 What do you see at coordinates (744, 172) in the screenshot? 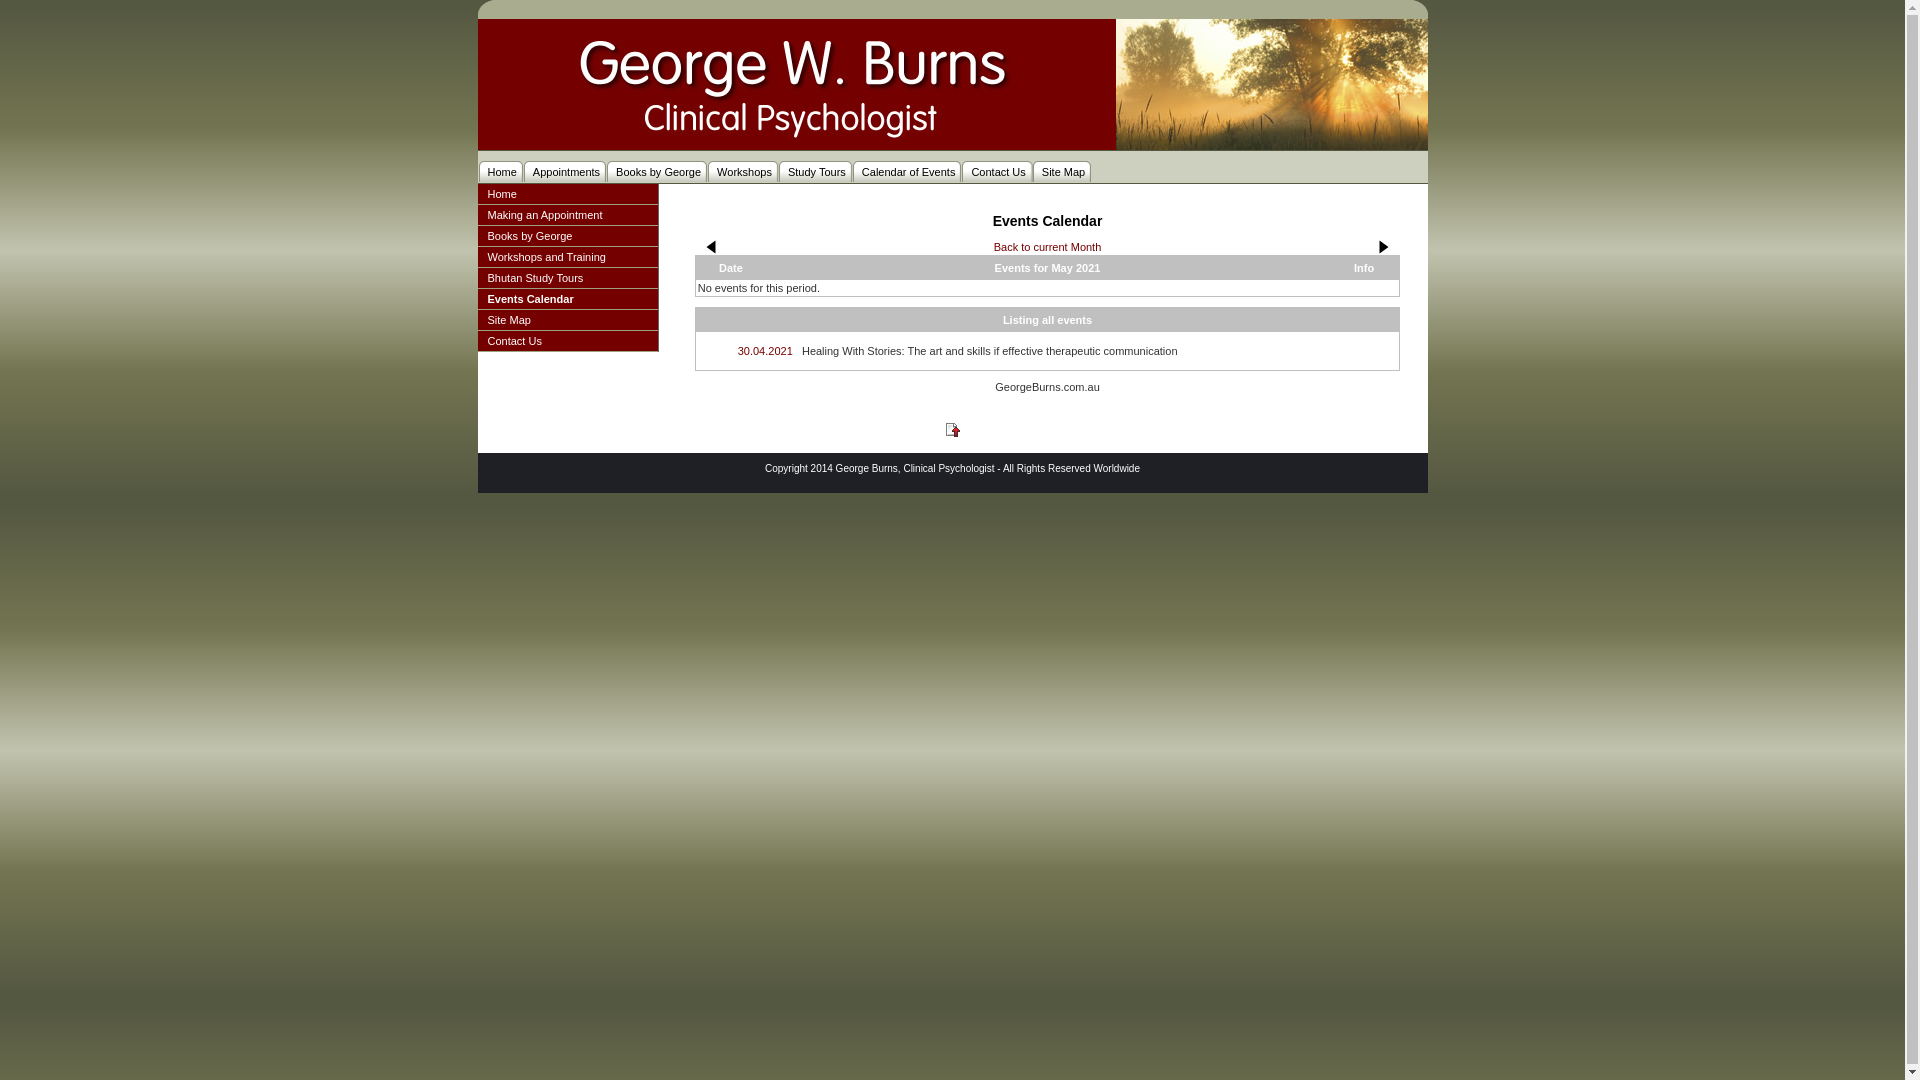
I see `Workshops` at bounding box center [744, 172].